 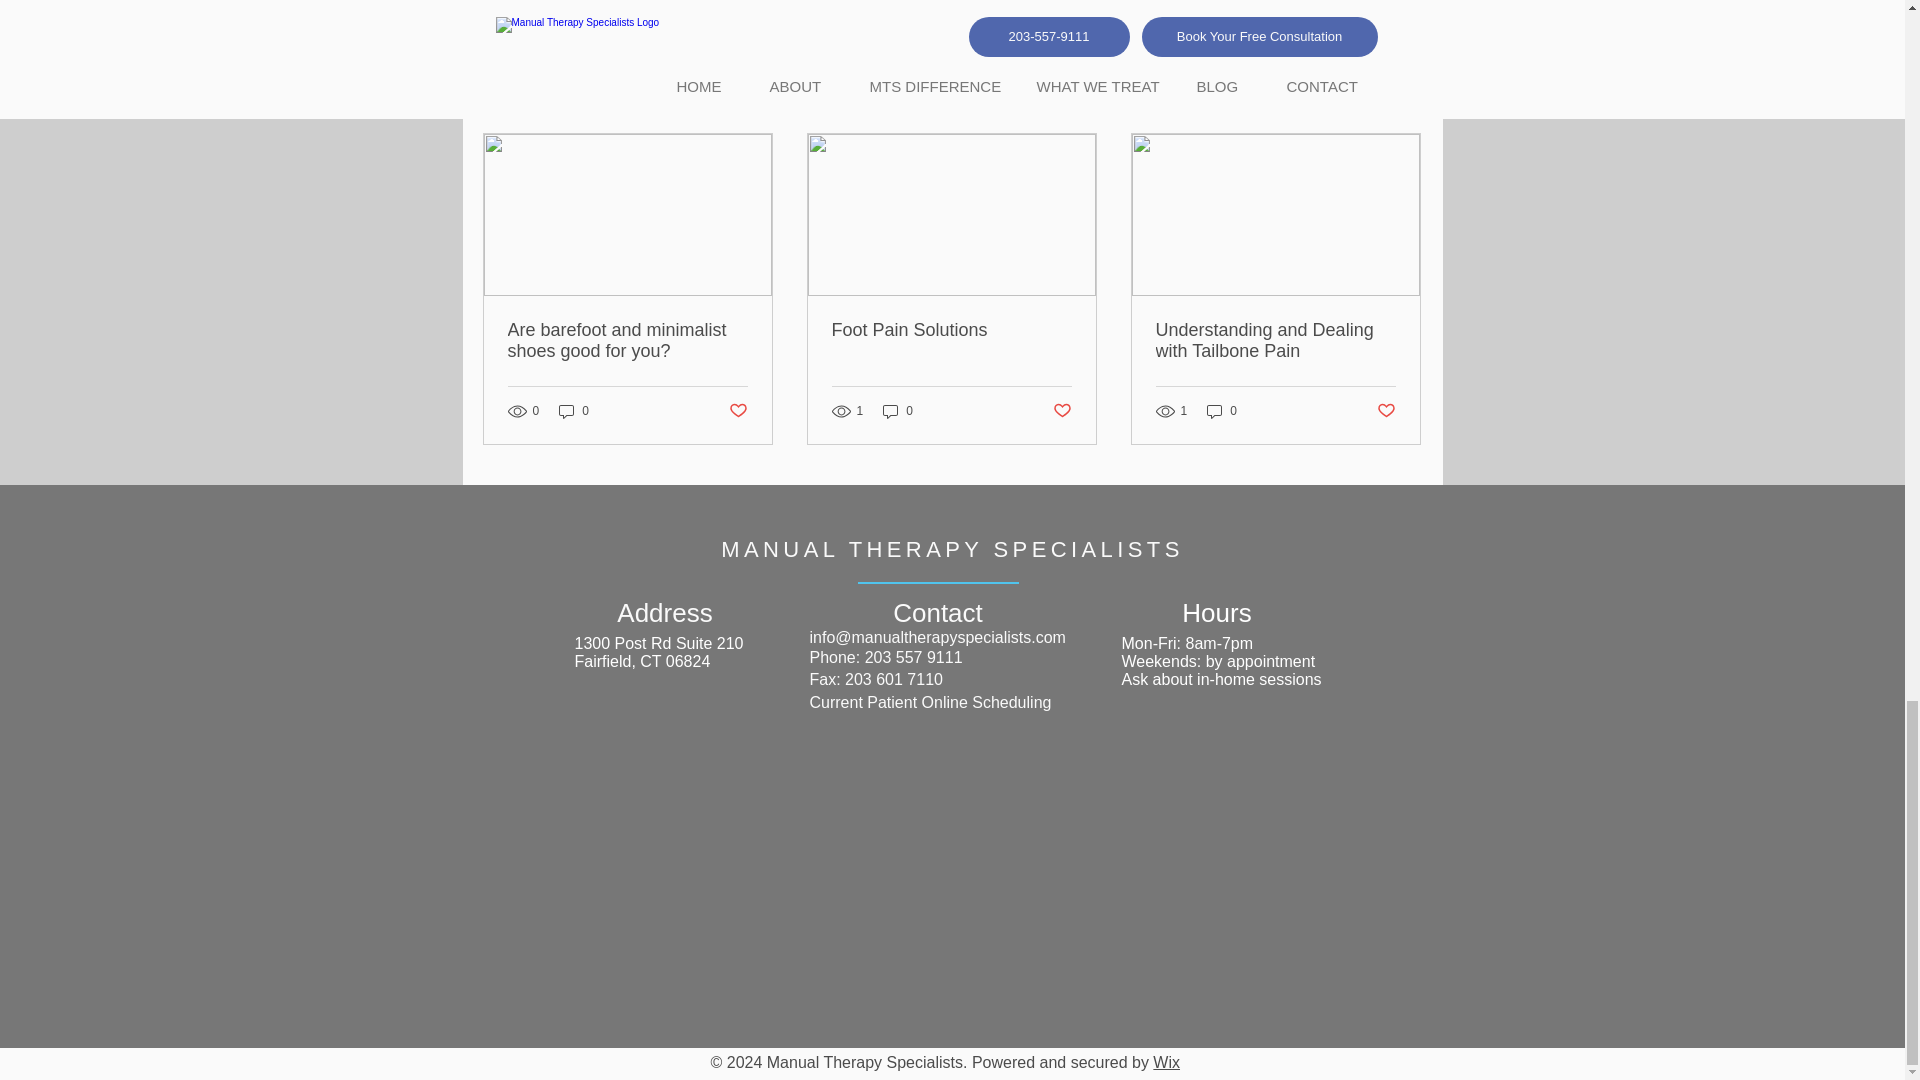 I want to click on 0, so click(x=898, y=411).